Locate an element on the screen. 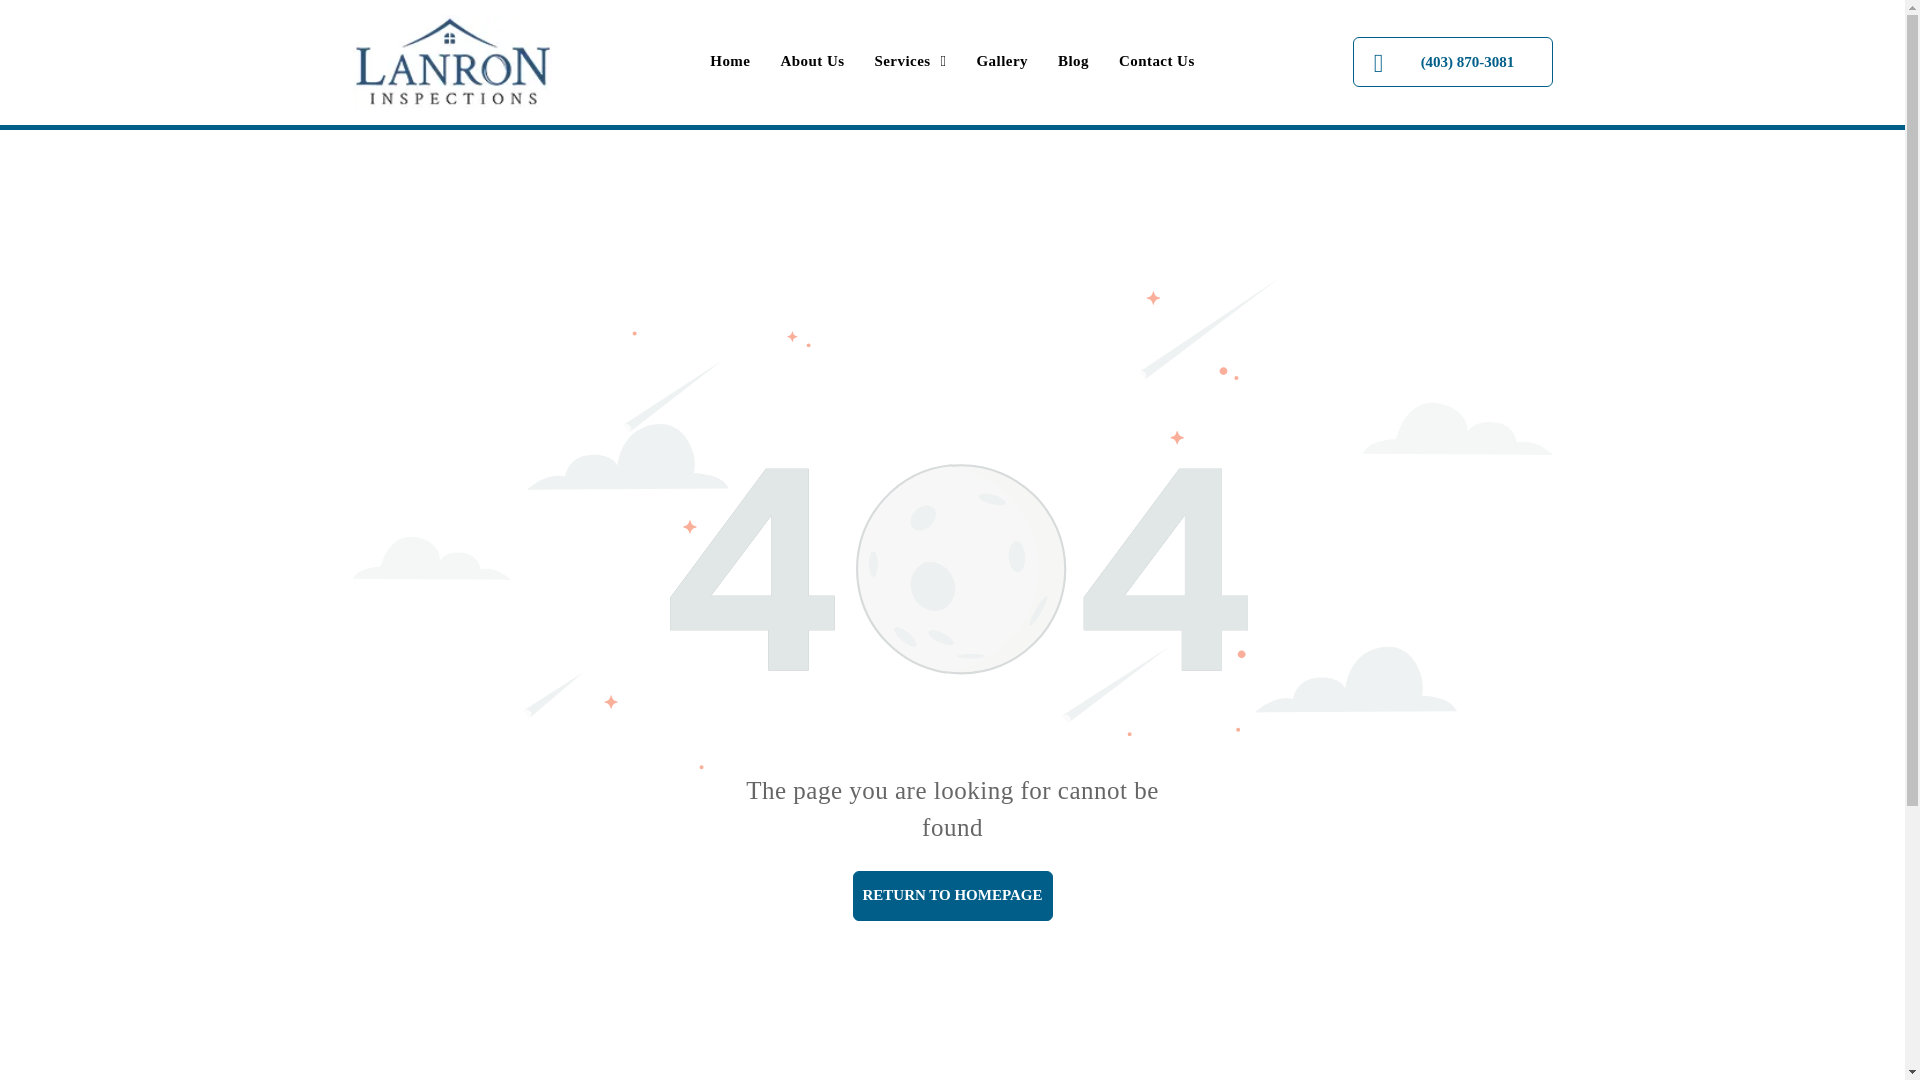 The image size is (1920, 1080). Services is located at coordinates (910, 61).